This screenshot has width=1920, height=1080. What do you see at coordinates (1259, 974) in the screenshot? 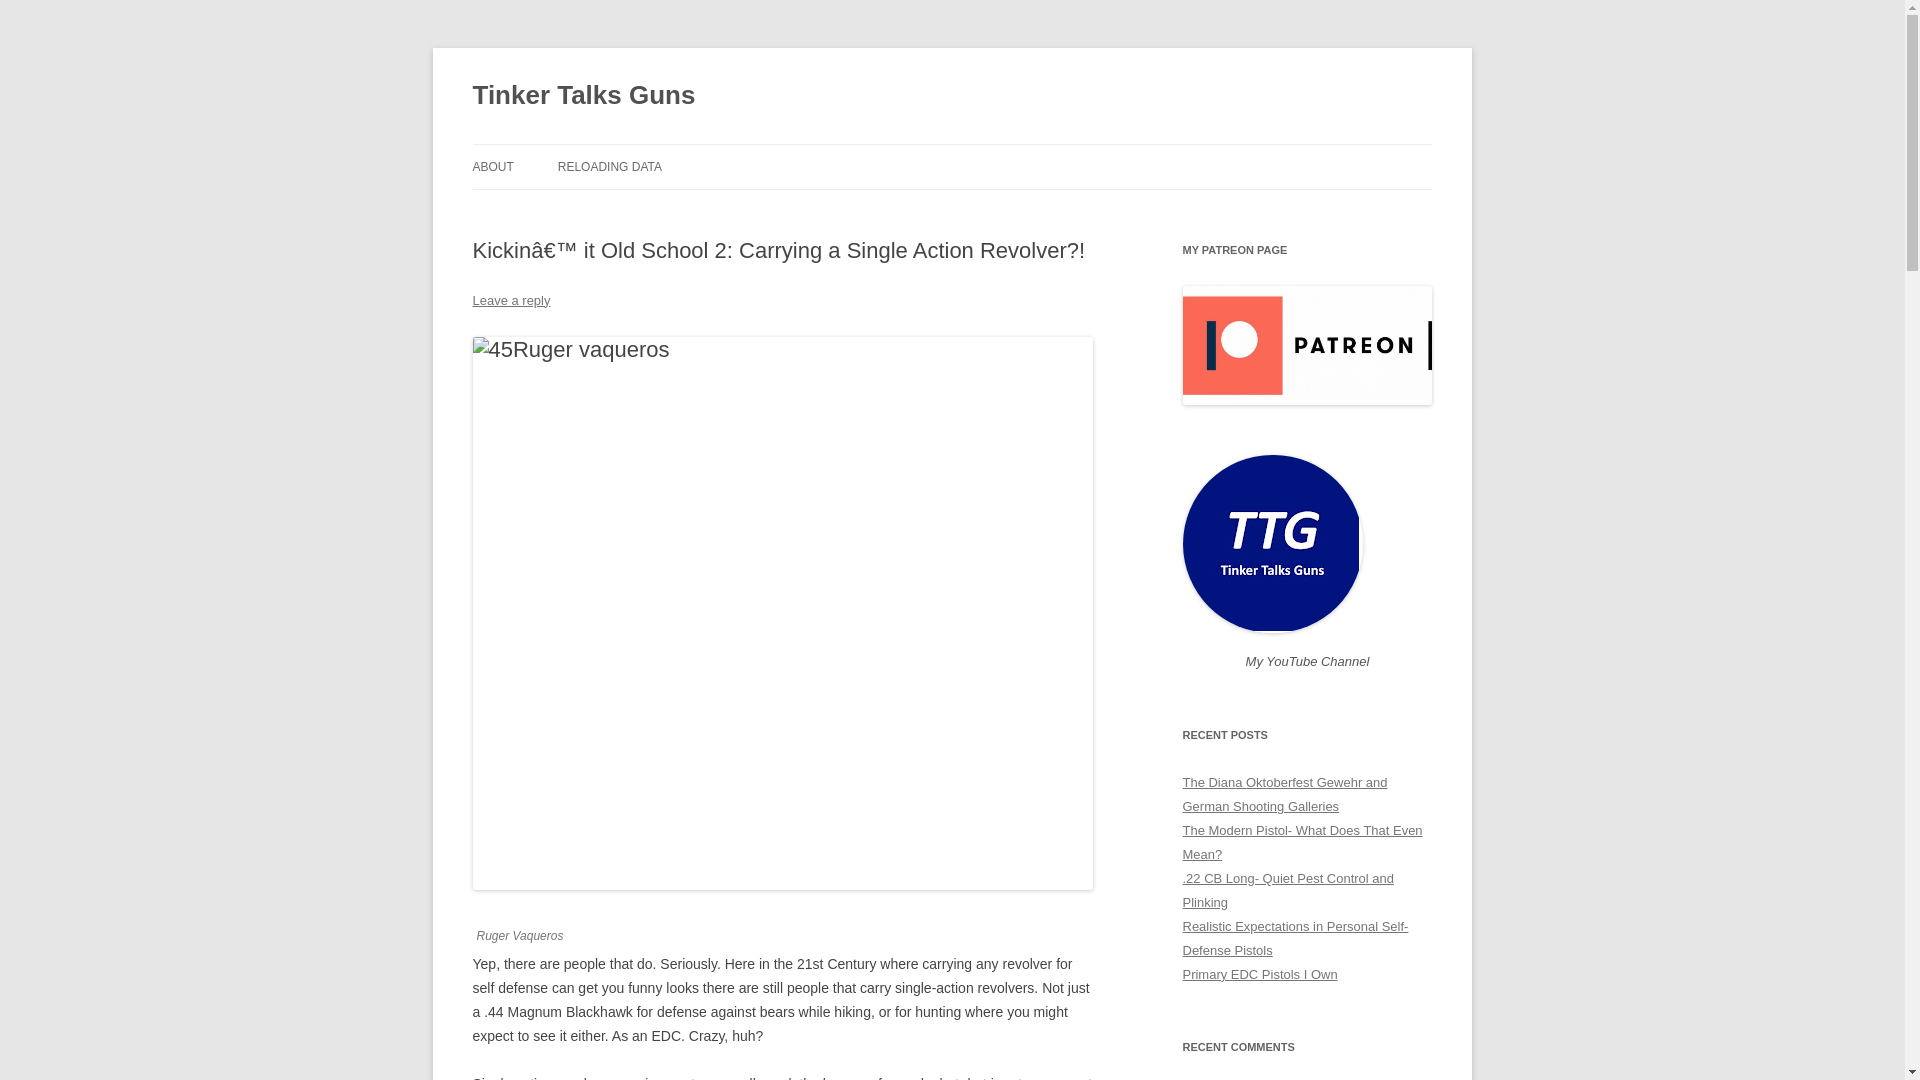
I see `Primary EDC Pistols I Own` at bounding box center [1259, 974].